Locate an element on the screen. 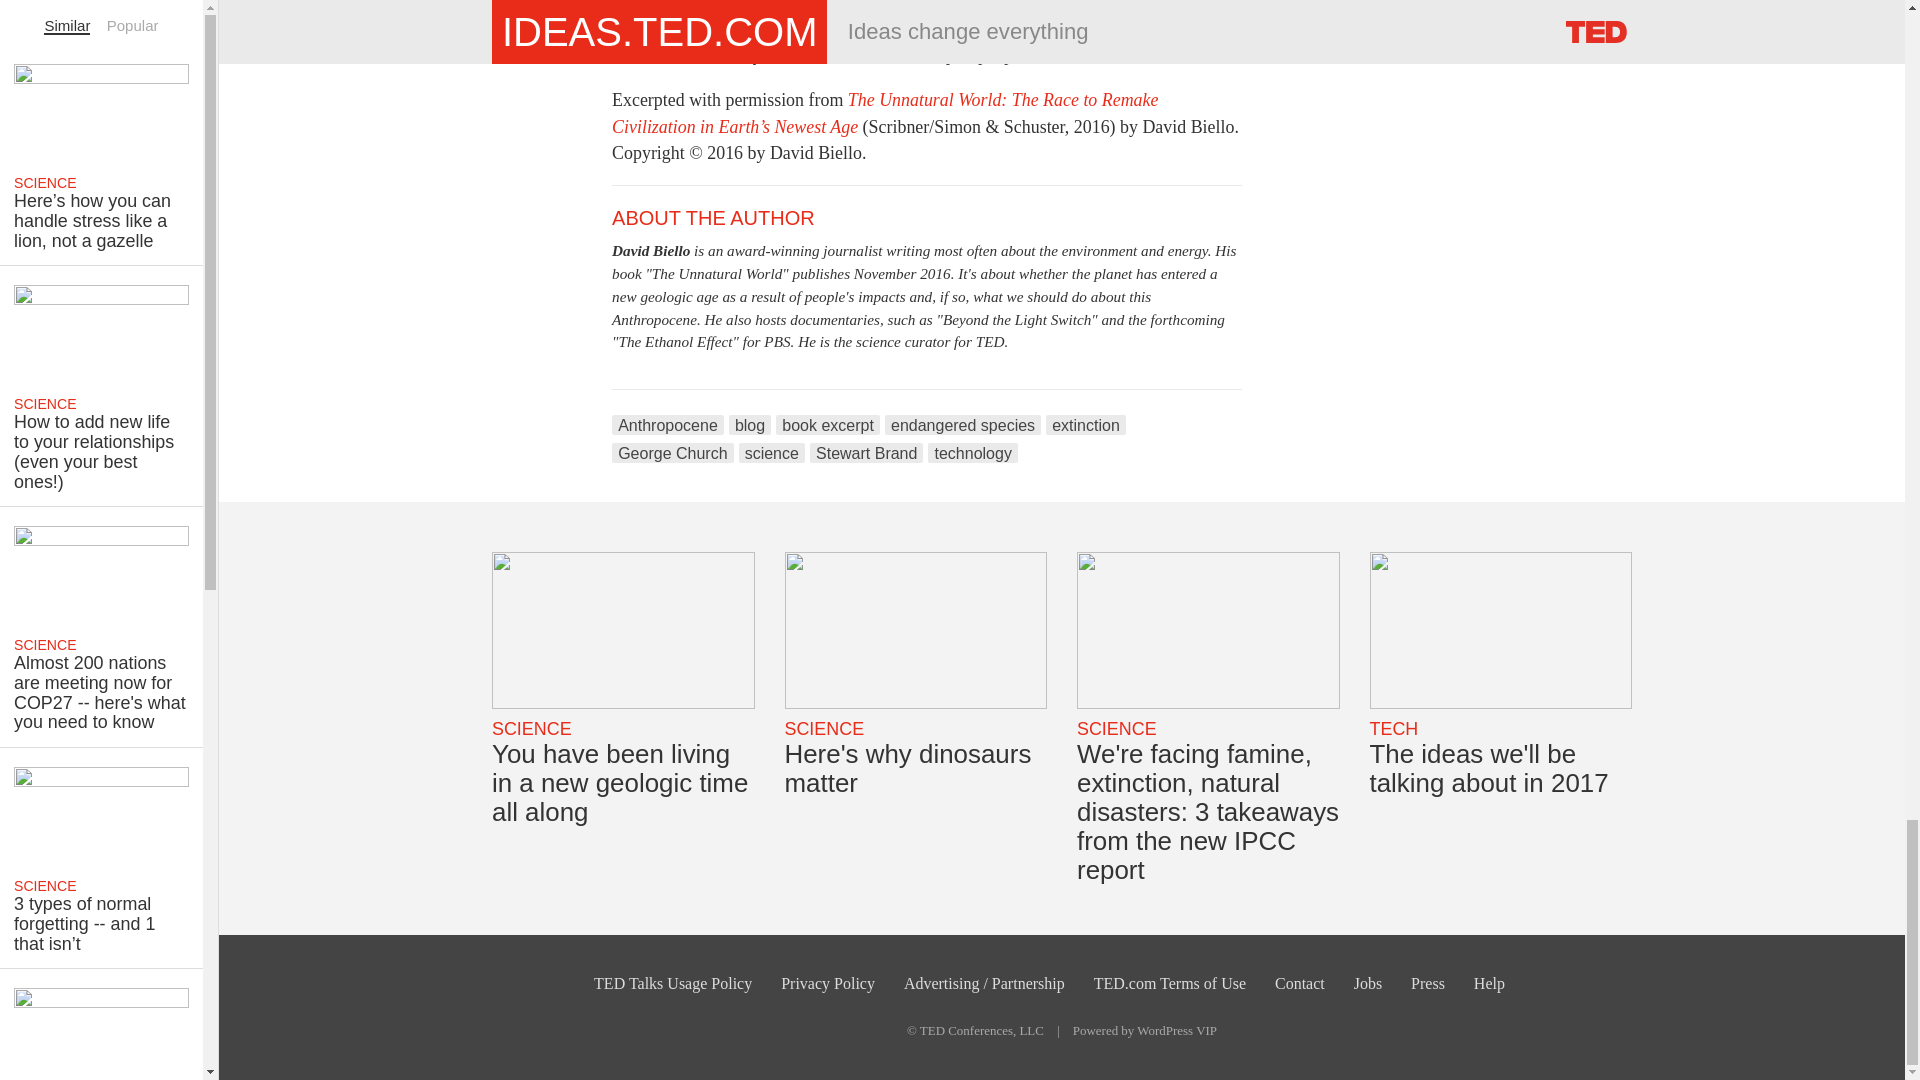  technology is located at coordinates (972, 452).